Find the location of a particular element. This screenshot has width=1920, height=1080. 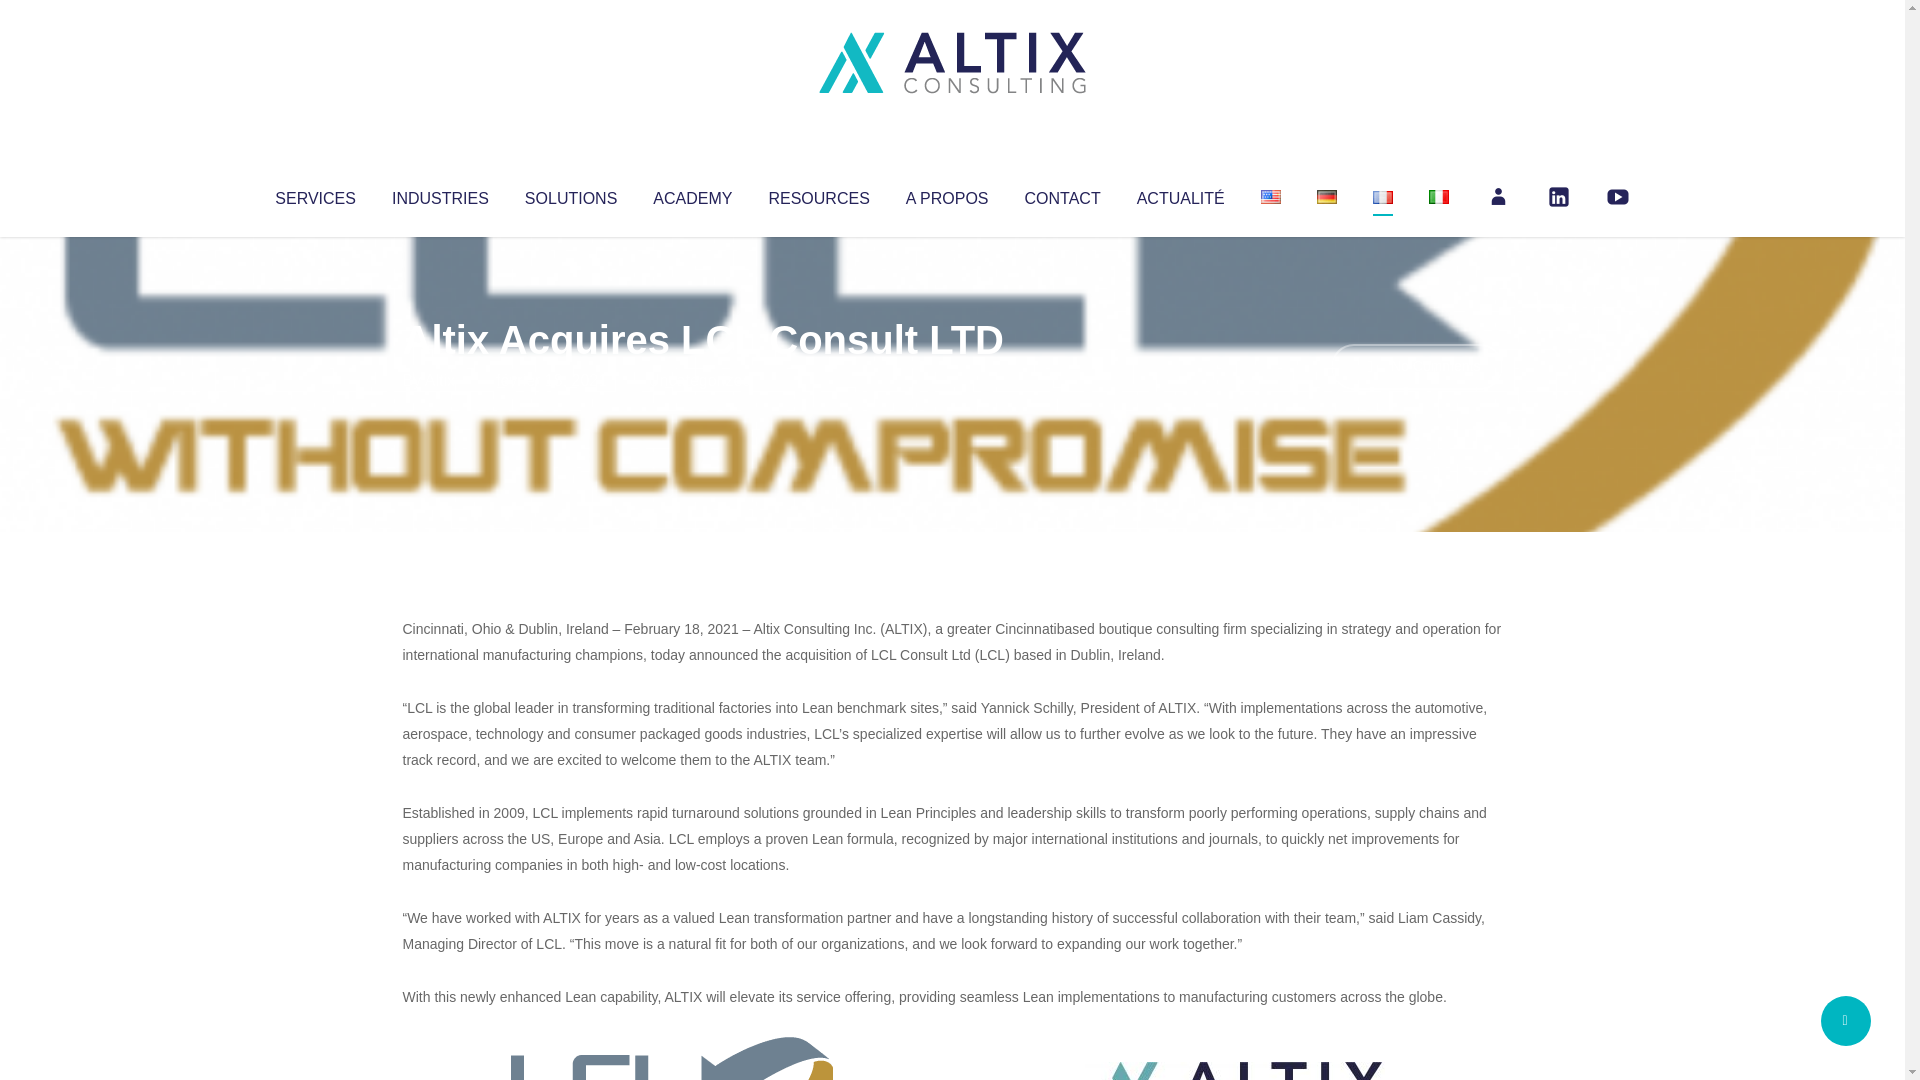

SERVICES is located at coordinates (314, 194).